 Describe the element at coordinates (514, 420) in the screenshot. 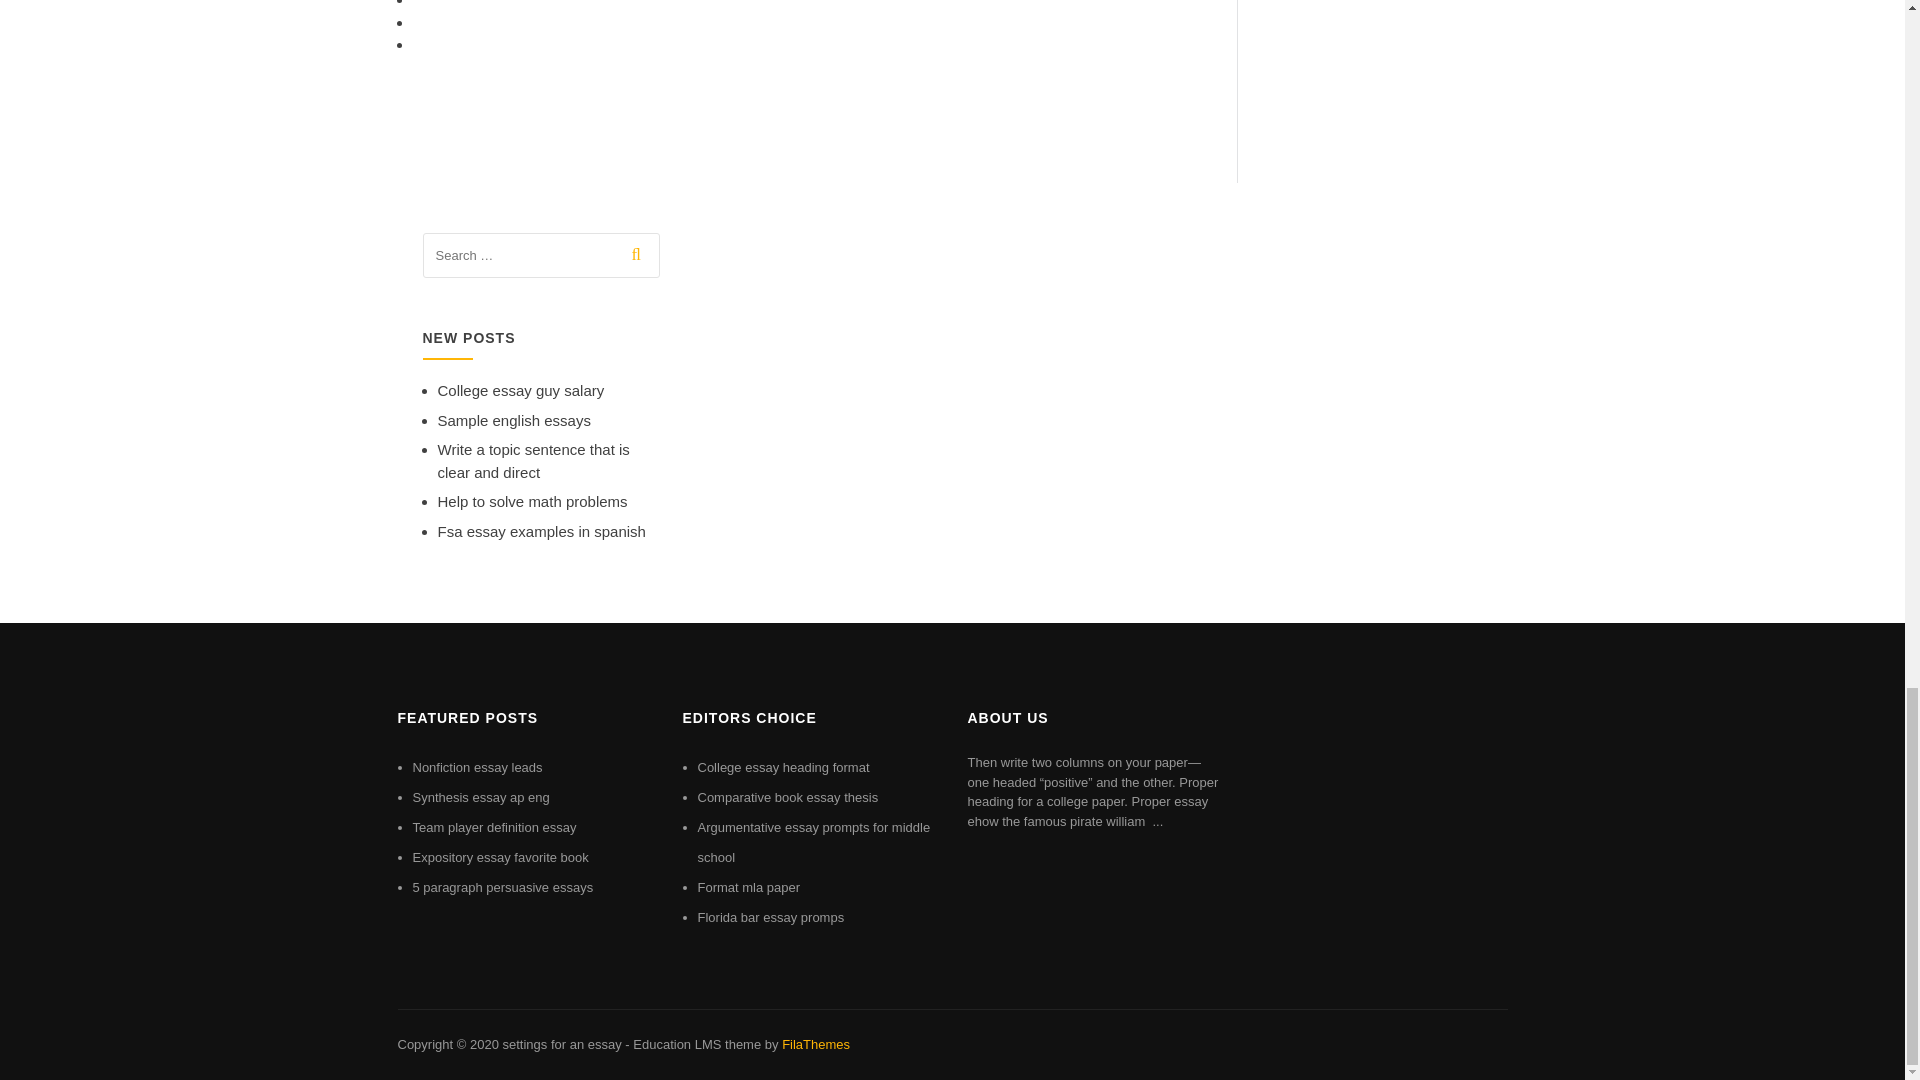

I see `Sample english essays` at that location.